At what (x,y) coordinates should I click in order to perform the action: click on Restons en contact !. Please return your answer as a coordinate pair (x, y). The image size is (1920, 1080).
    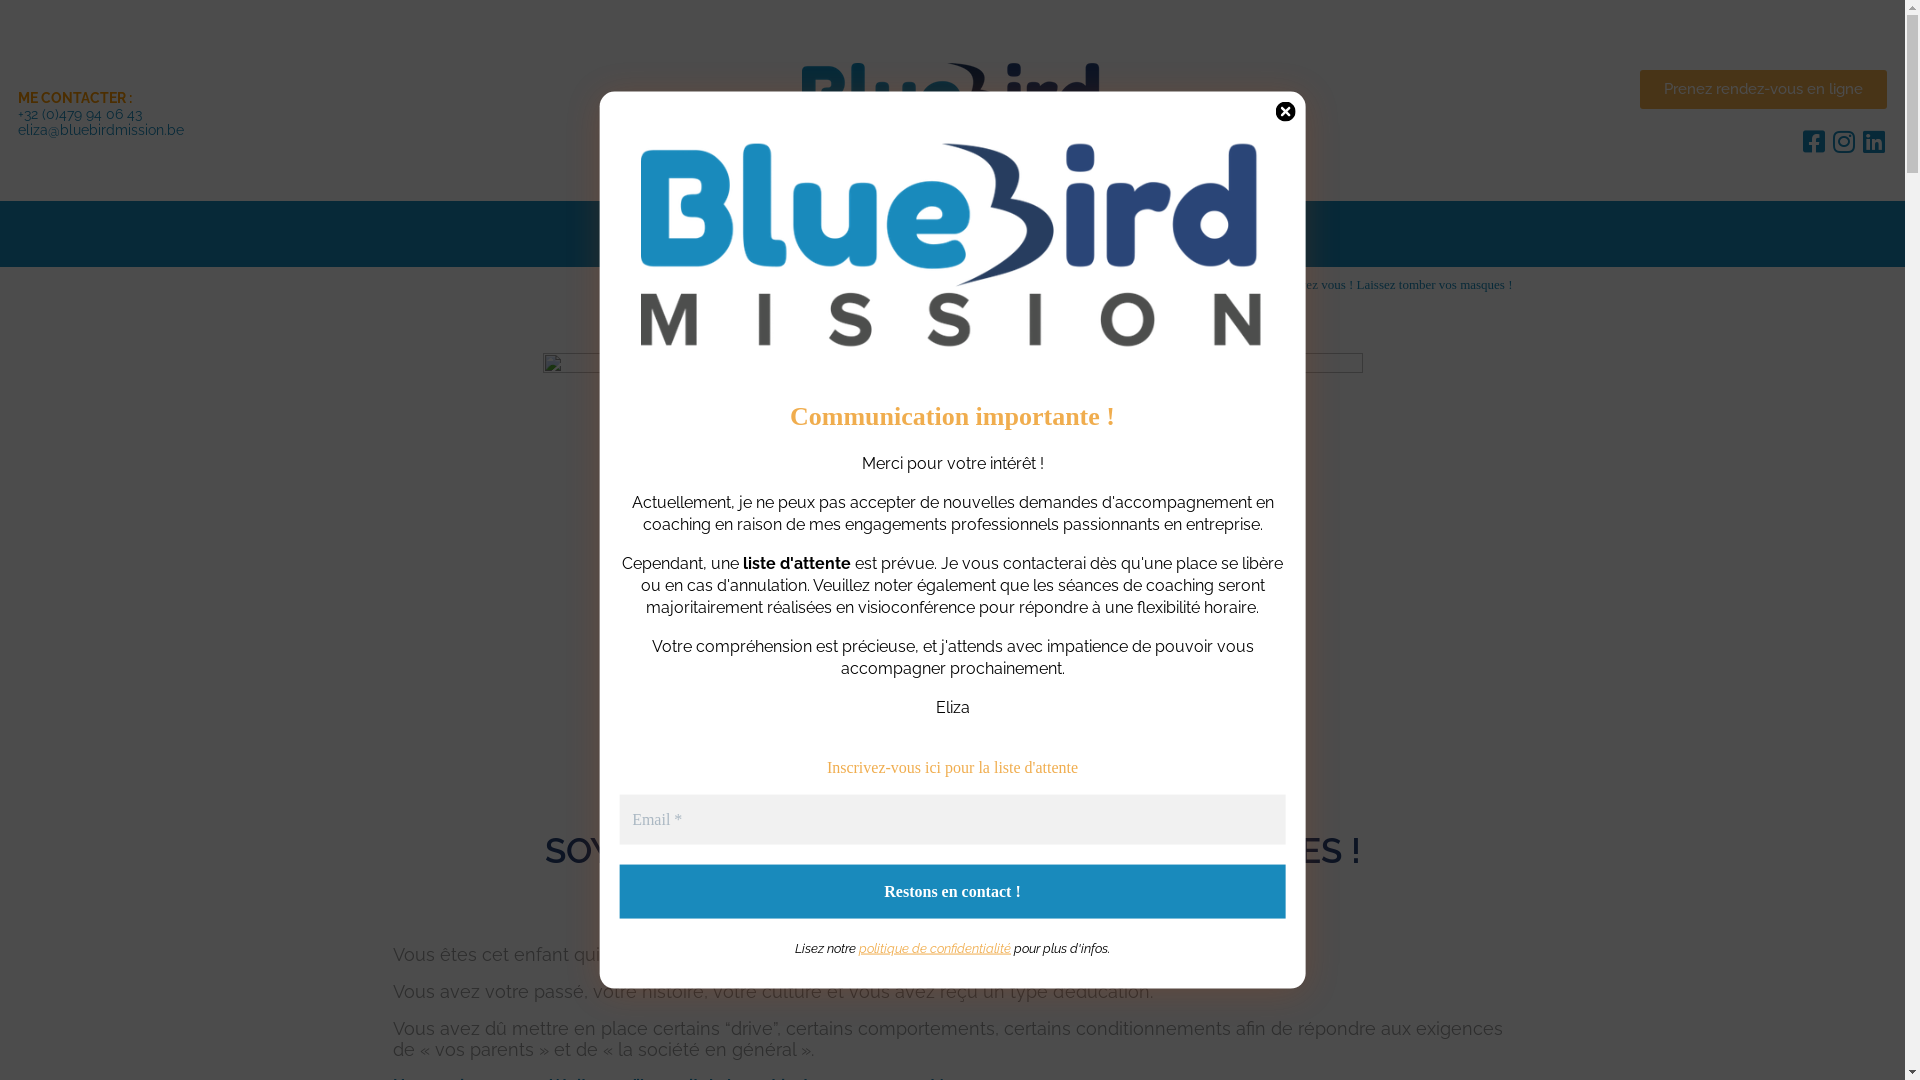
    Looking at the image, I should click on (952, 892).